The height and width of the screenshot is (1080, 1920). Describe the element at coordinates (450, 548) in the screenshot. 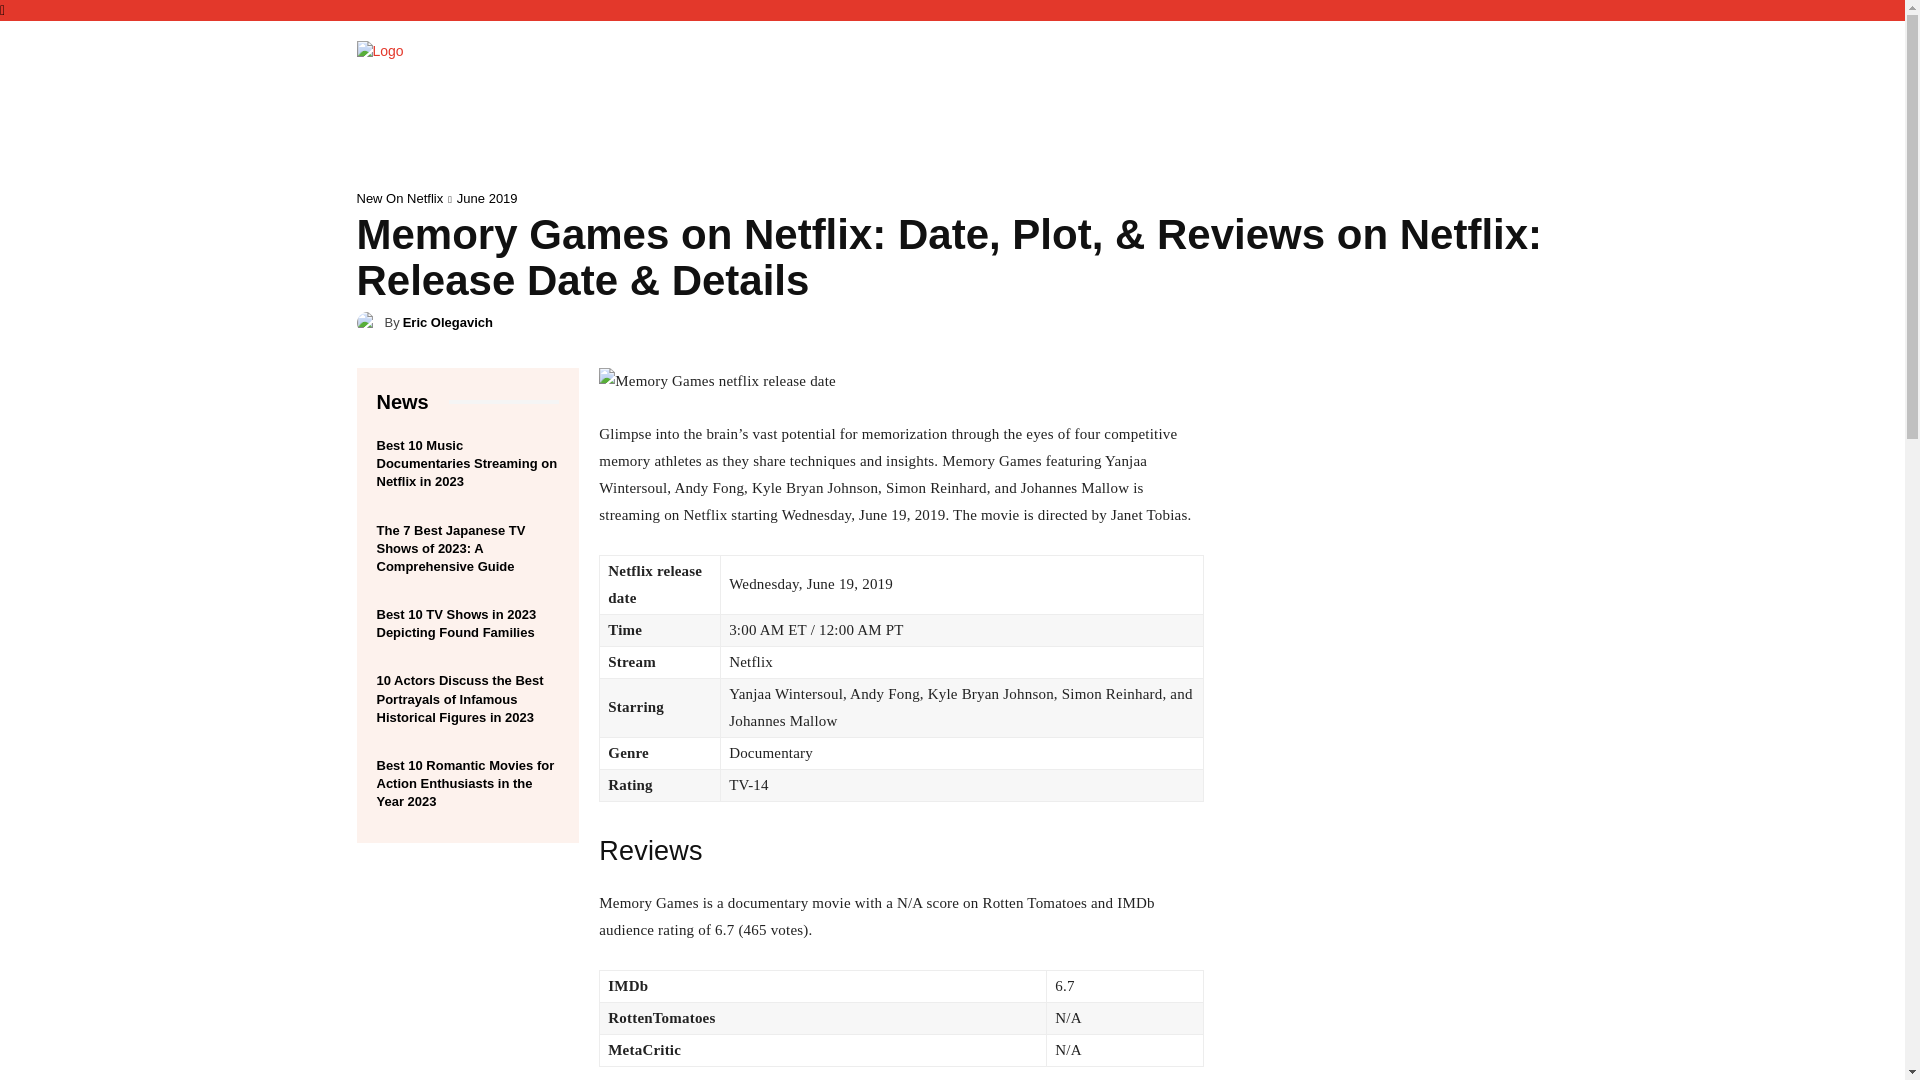

I see `The 7 Best Japanese TV Shows of 2023: A Comprehensive Guide` at that location.